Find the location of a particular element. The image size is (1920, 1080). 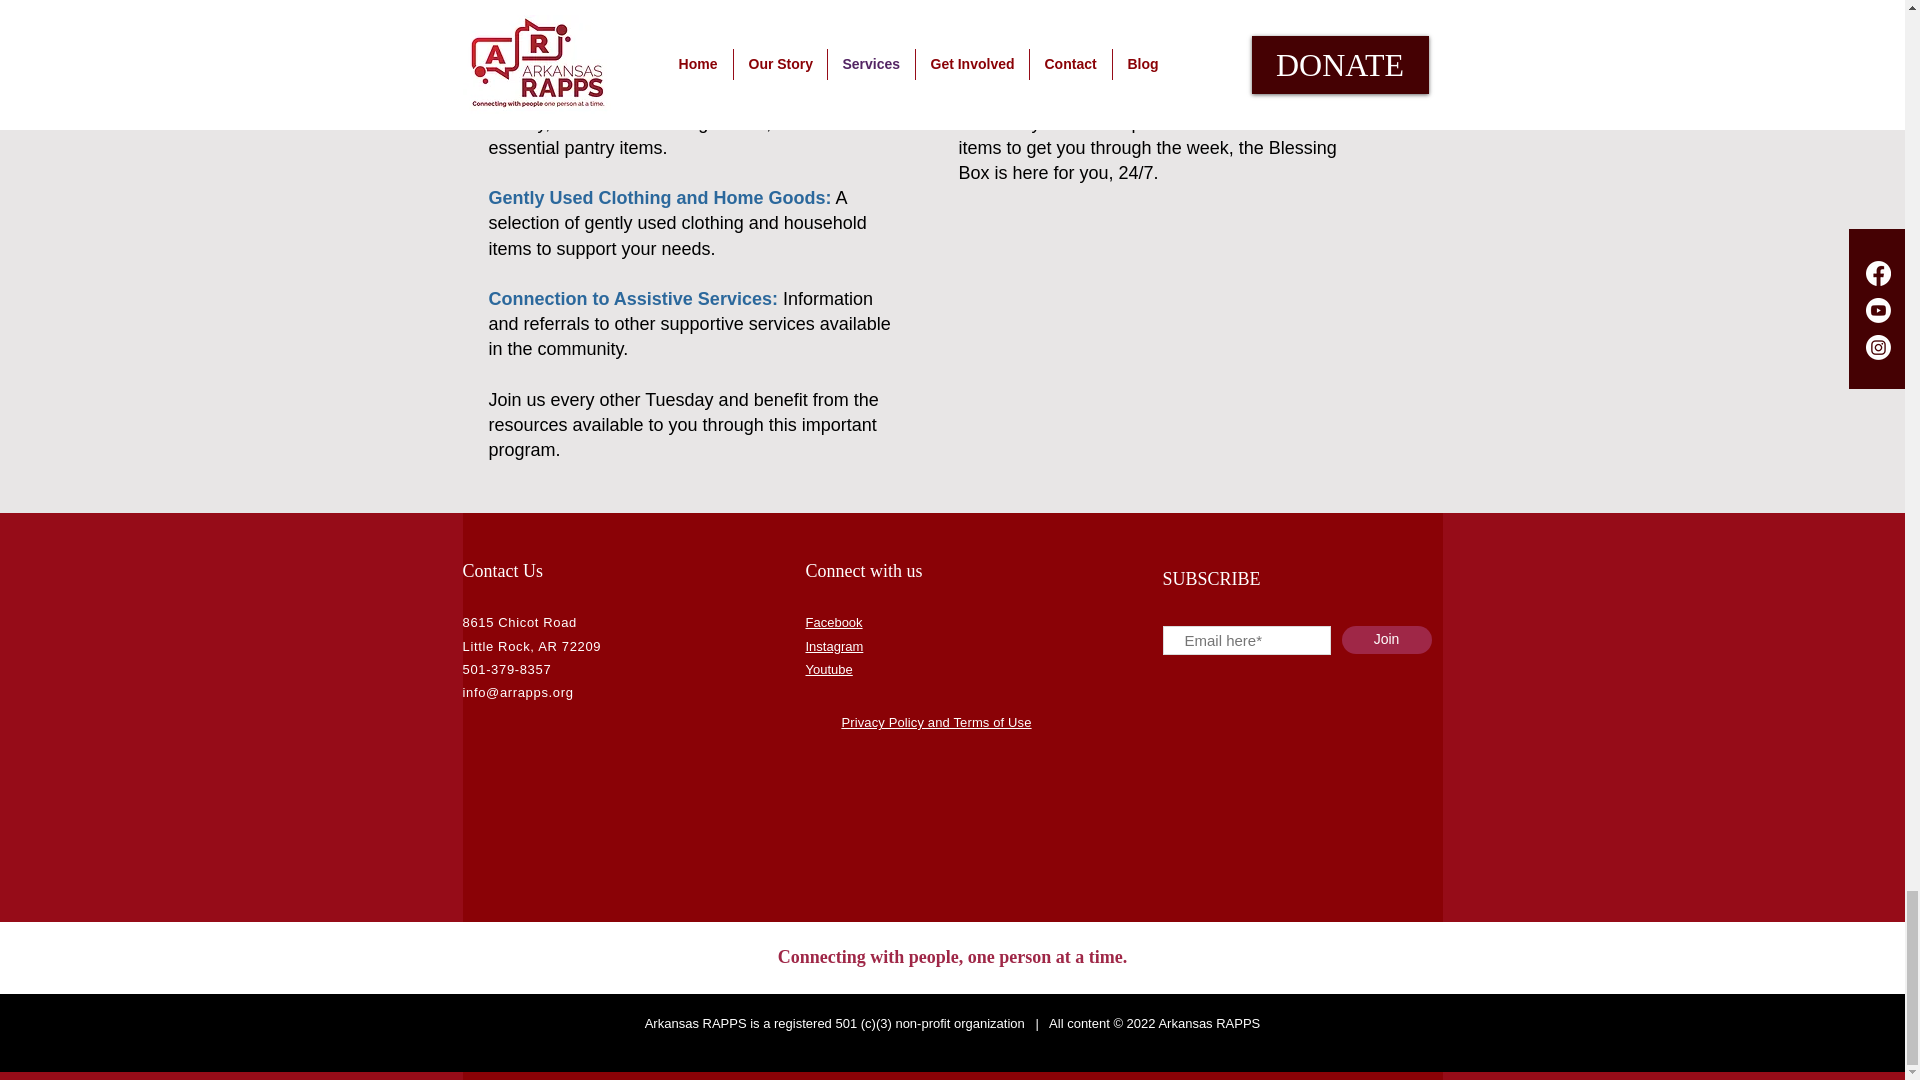

Join is located at coordinates (1387, 640).